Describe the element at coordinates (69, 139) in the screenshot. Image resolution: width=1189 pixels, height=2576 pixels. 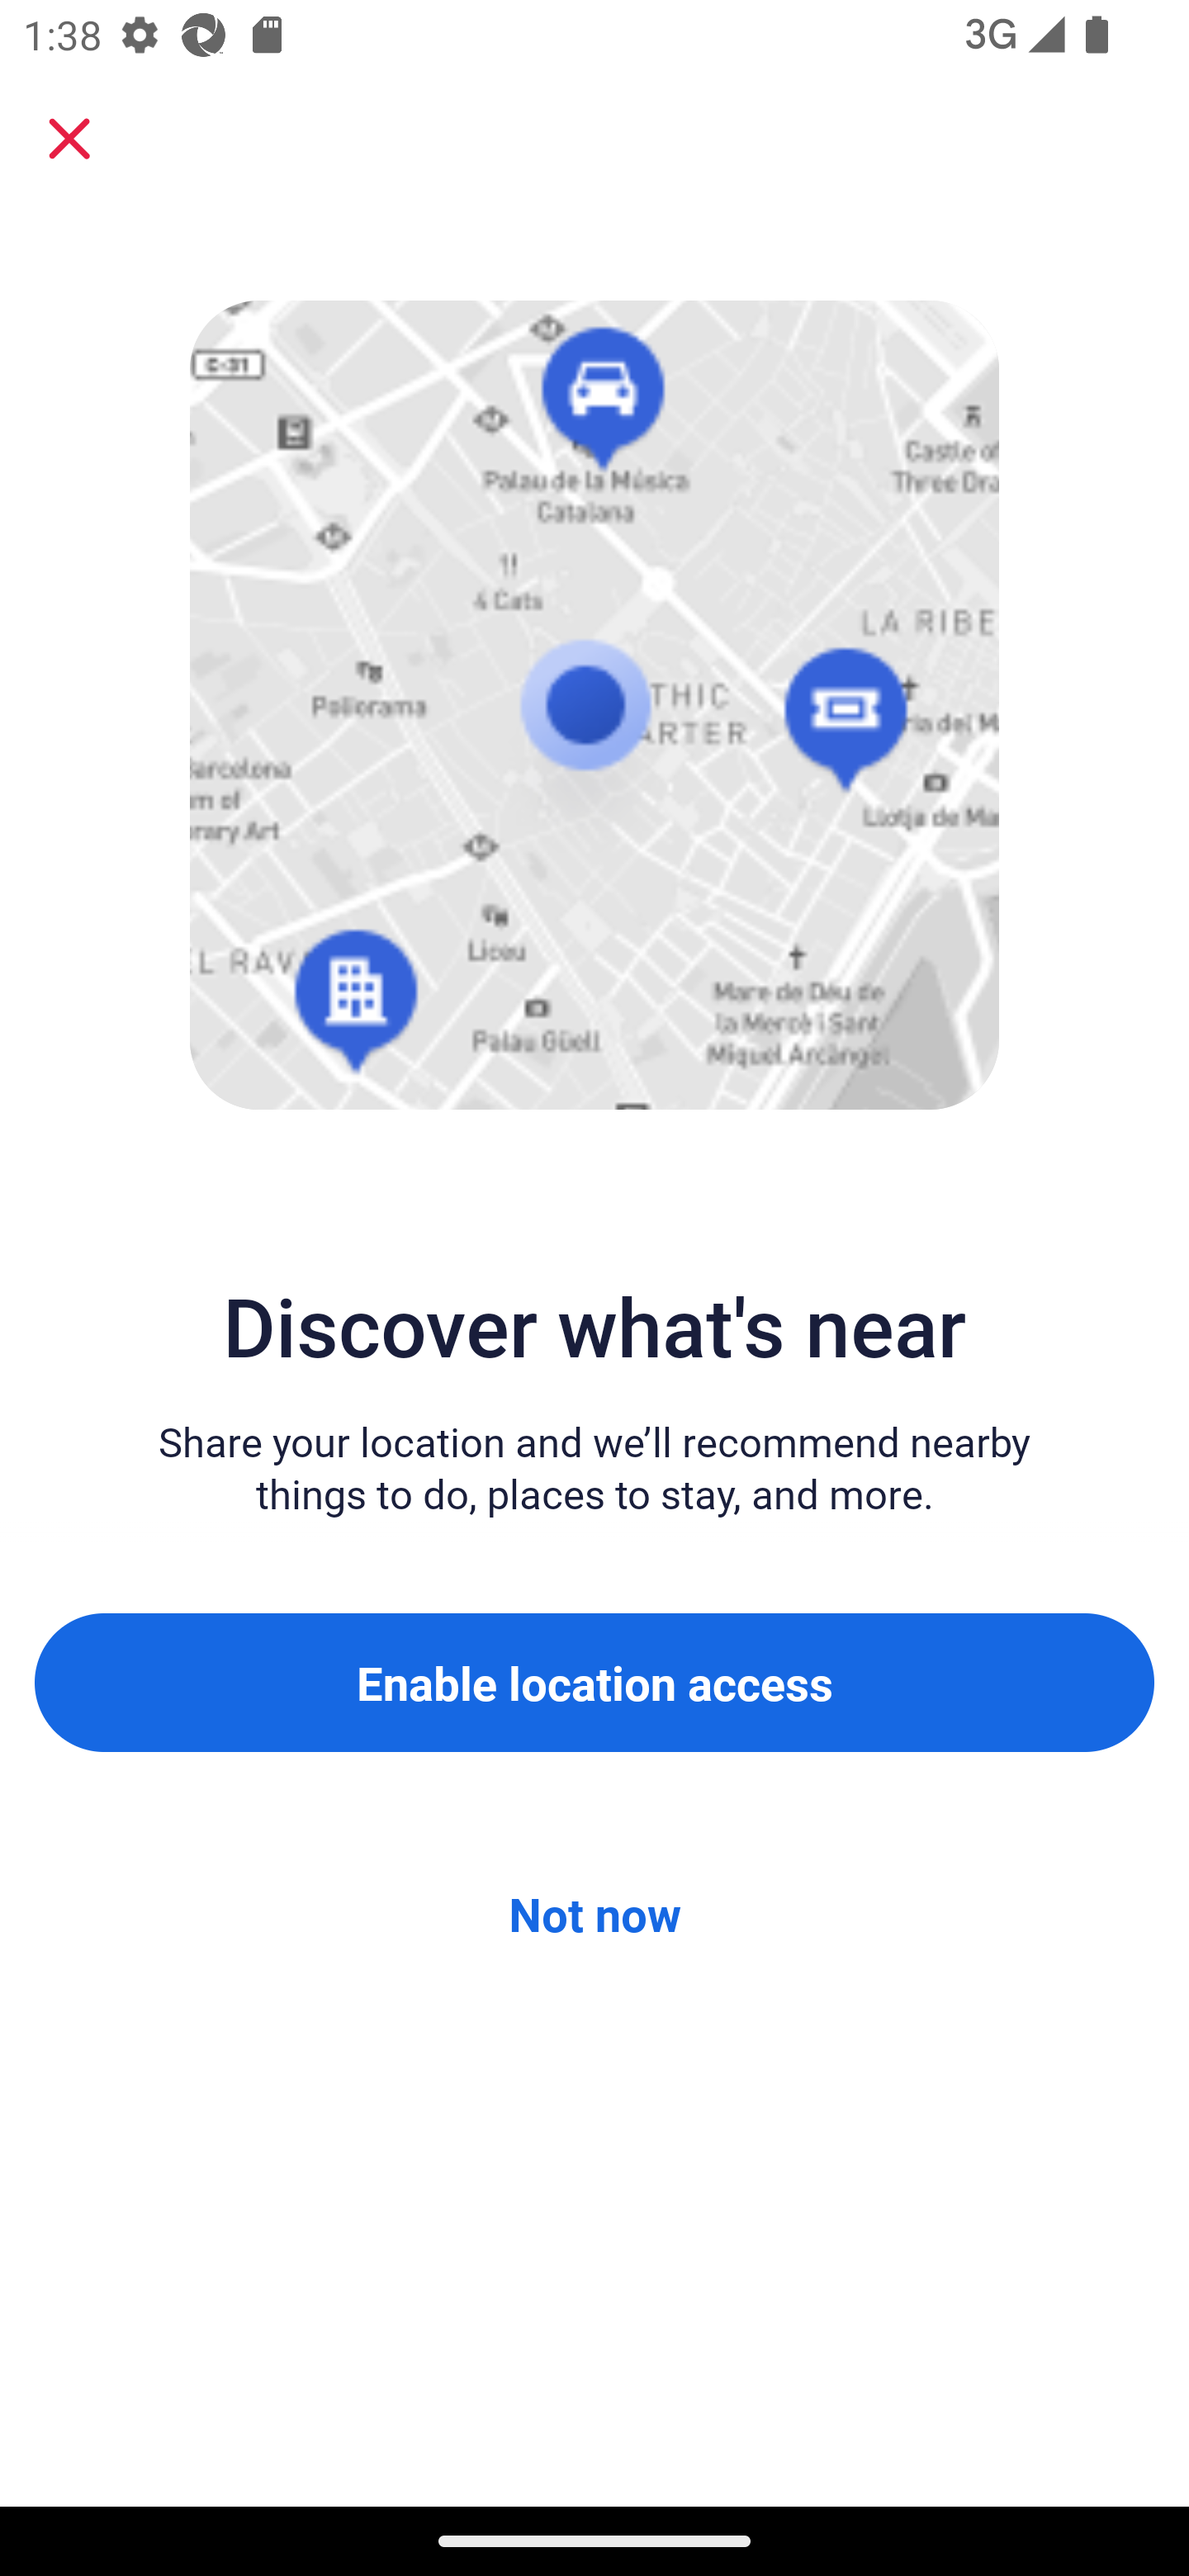
I see `Close sheet` at that location.